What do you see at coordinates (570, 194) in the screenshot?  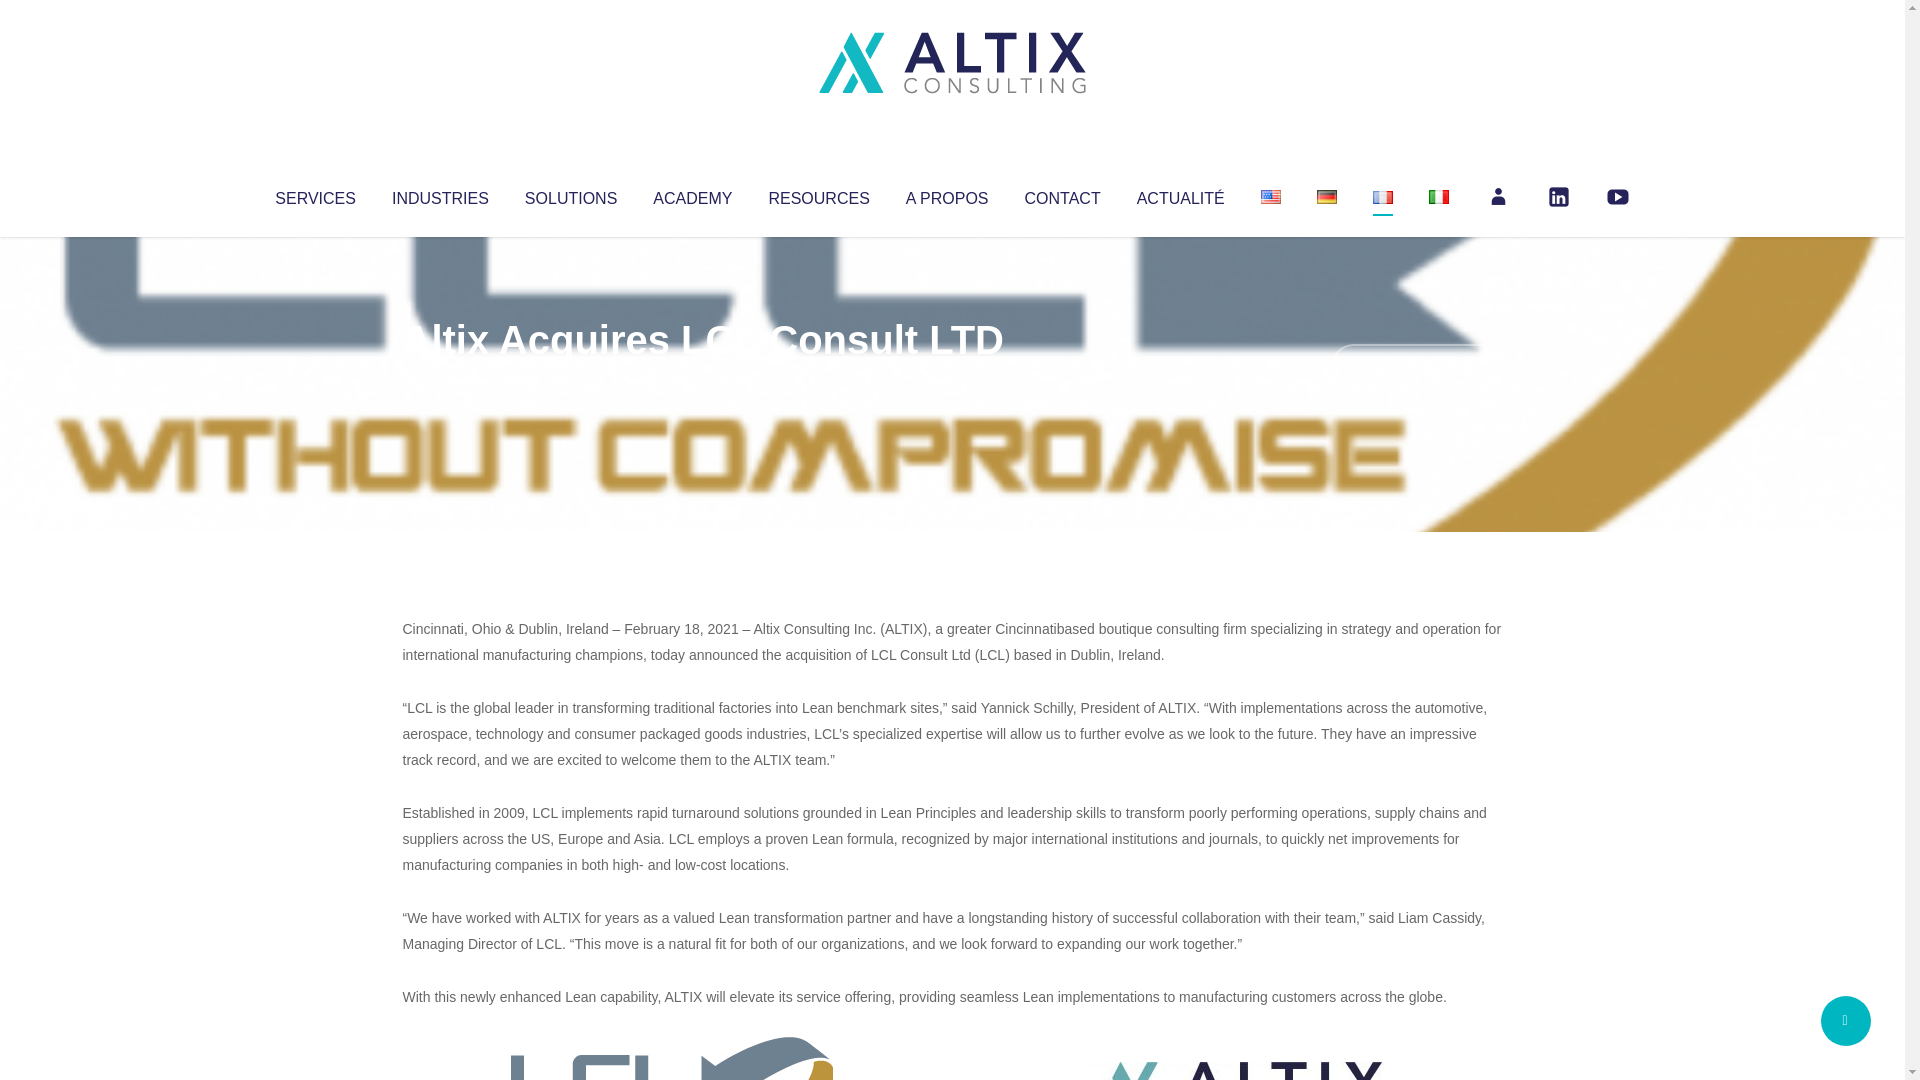 I see `SOLUTIONS` at bounding box center [570, 194].